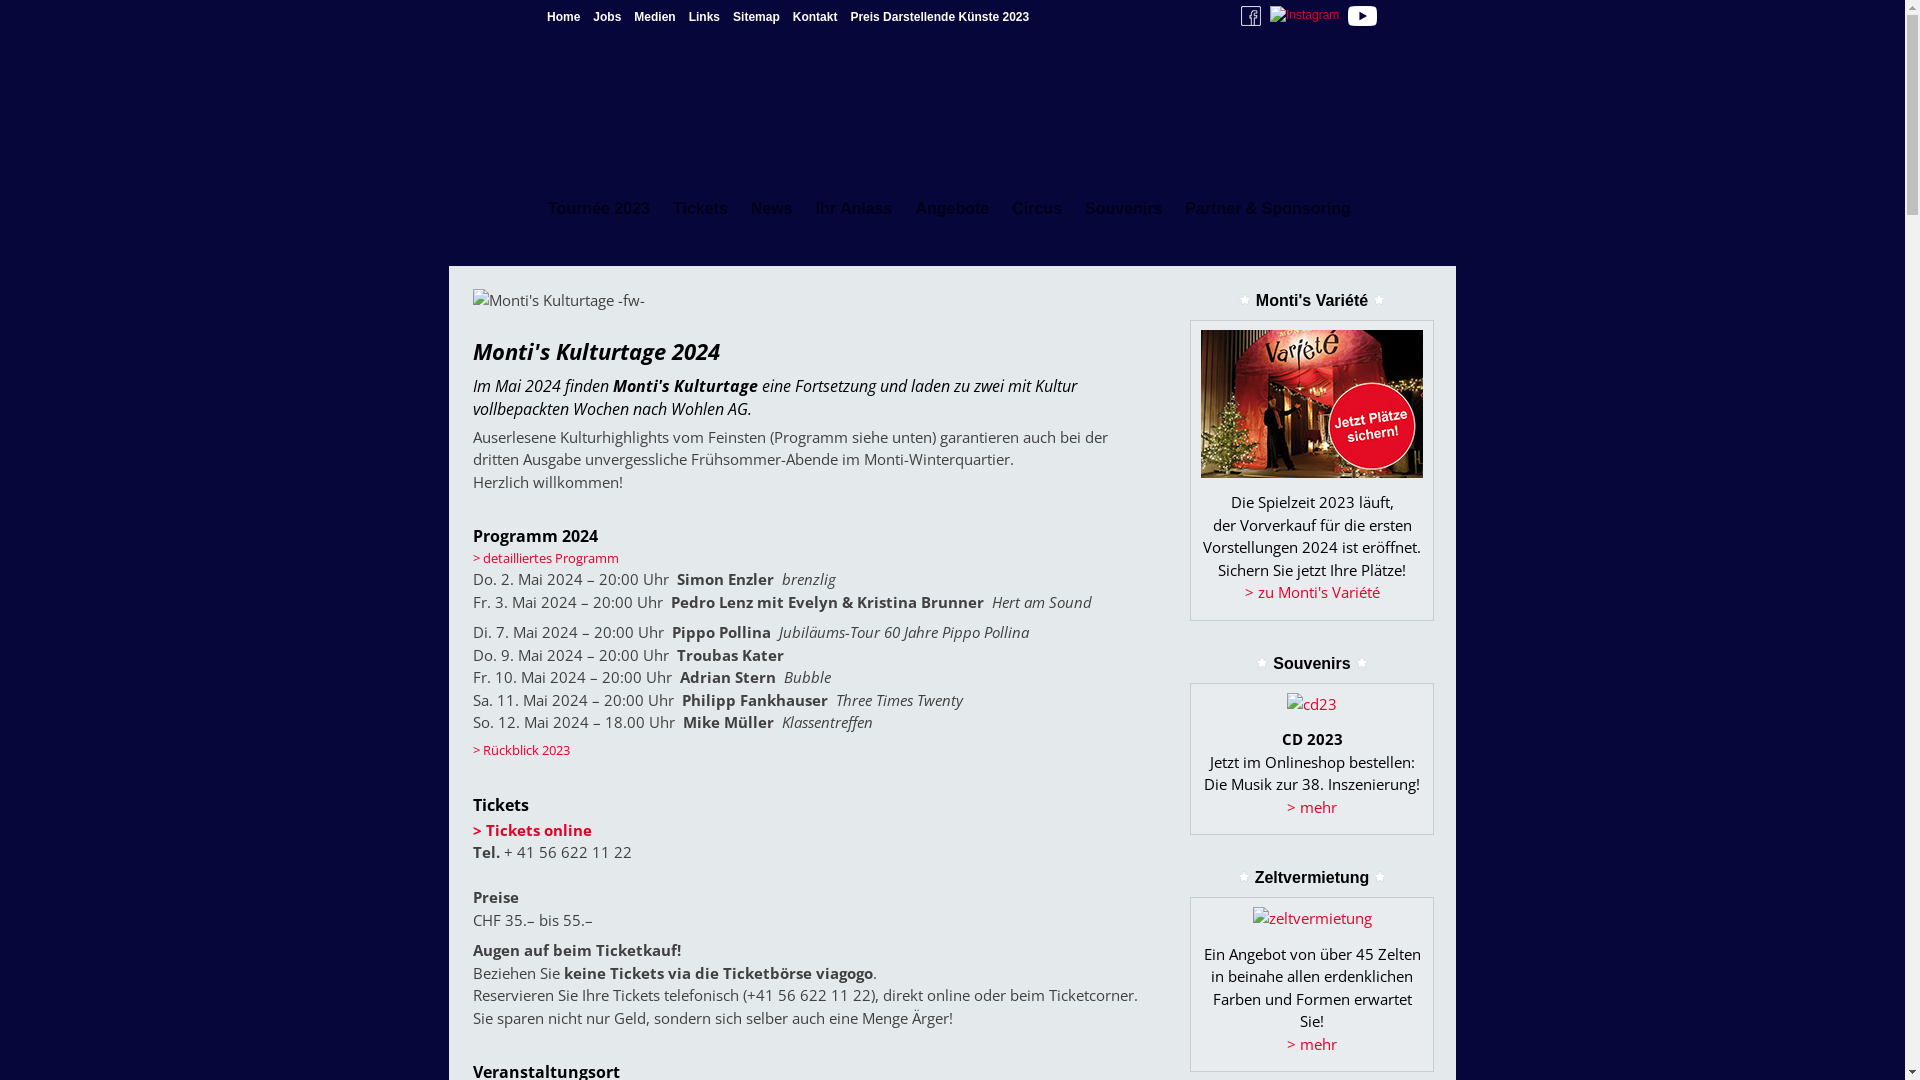 This screenshot has width=1920, height=1080. I want to click on Souvenirs, so click(1123, 198).